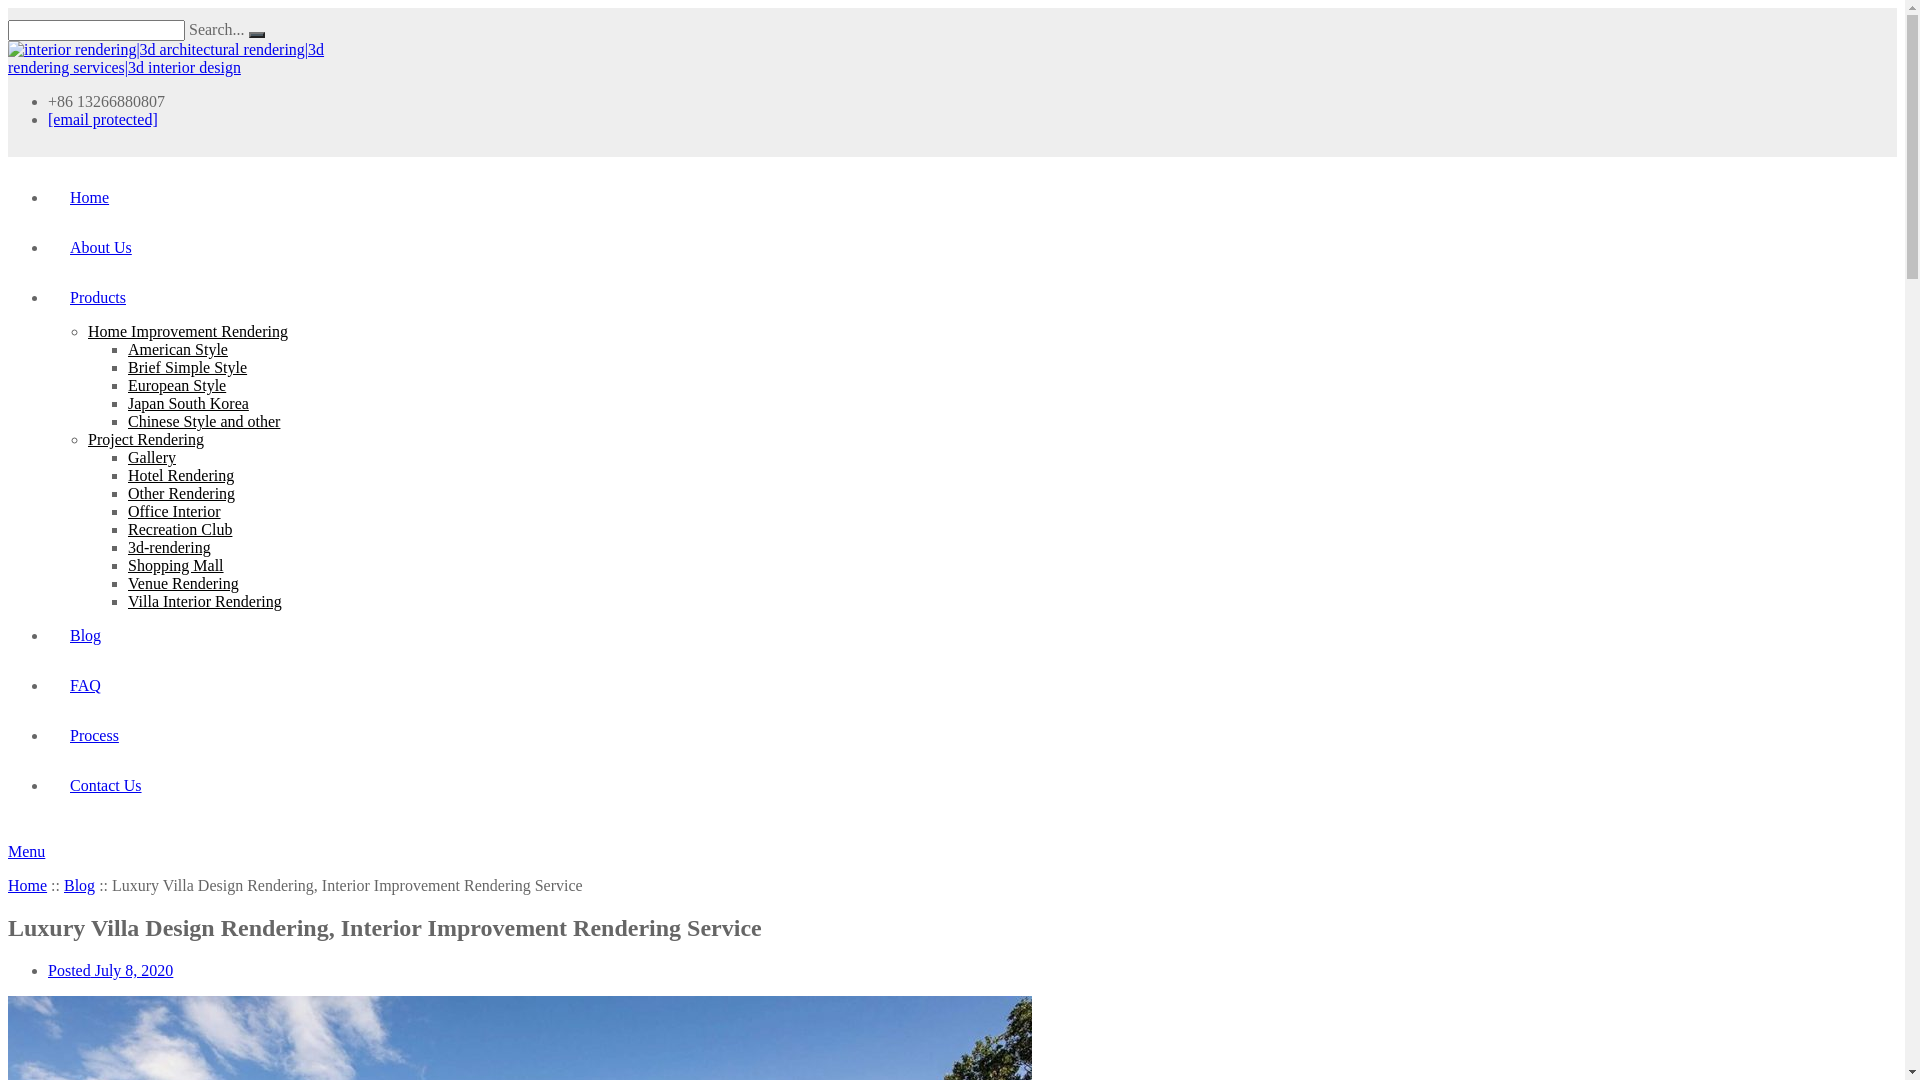  What do you see at coordinates (182, 494) in the screenshot?
I see `Other Rendering` at bounding box center [182, 494].